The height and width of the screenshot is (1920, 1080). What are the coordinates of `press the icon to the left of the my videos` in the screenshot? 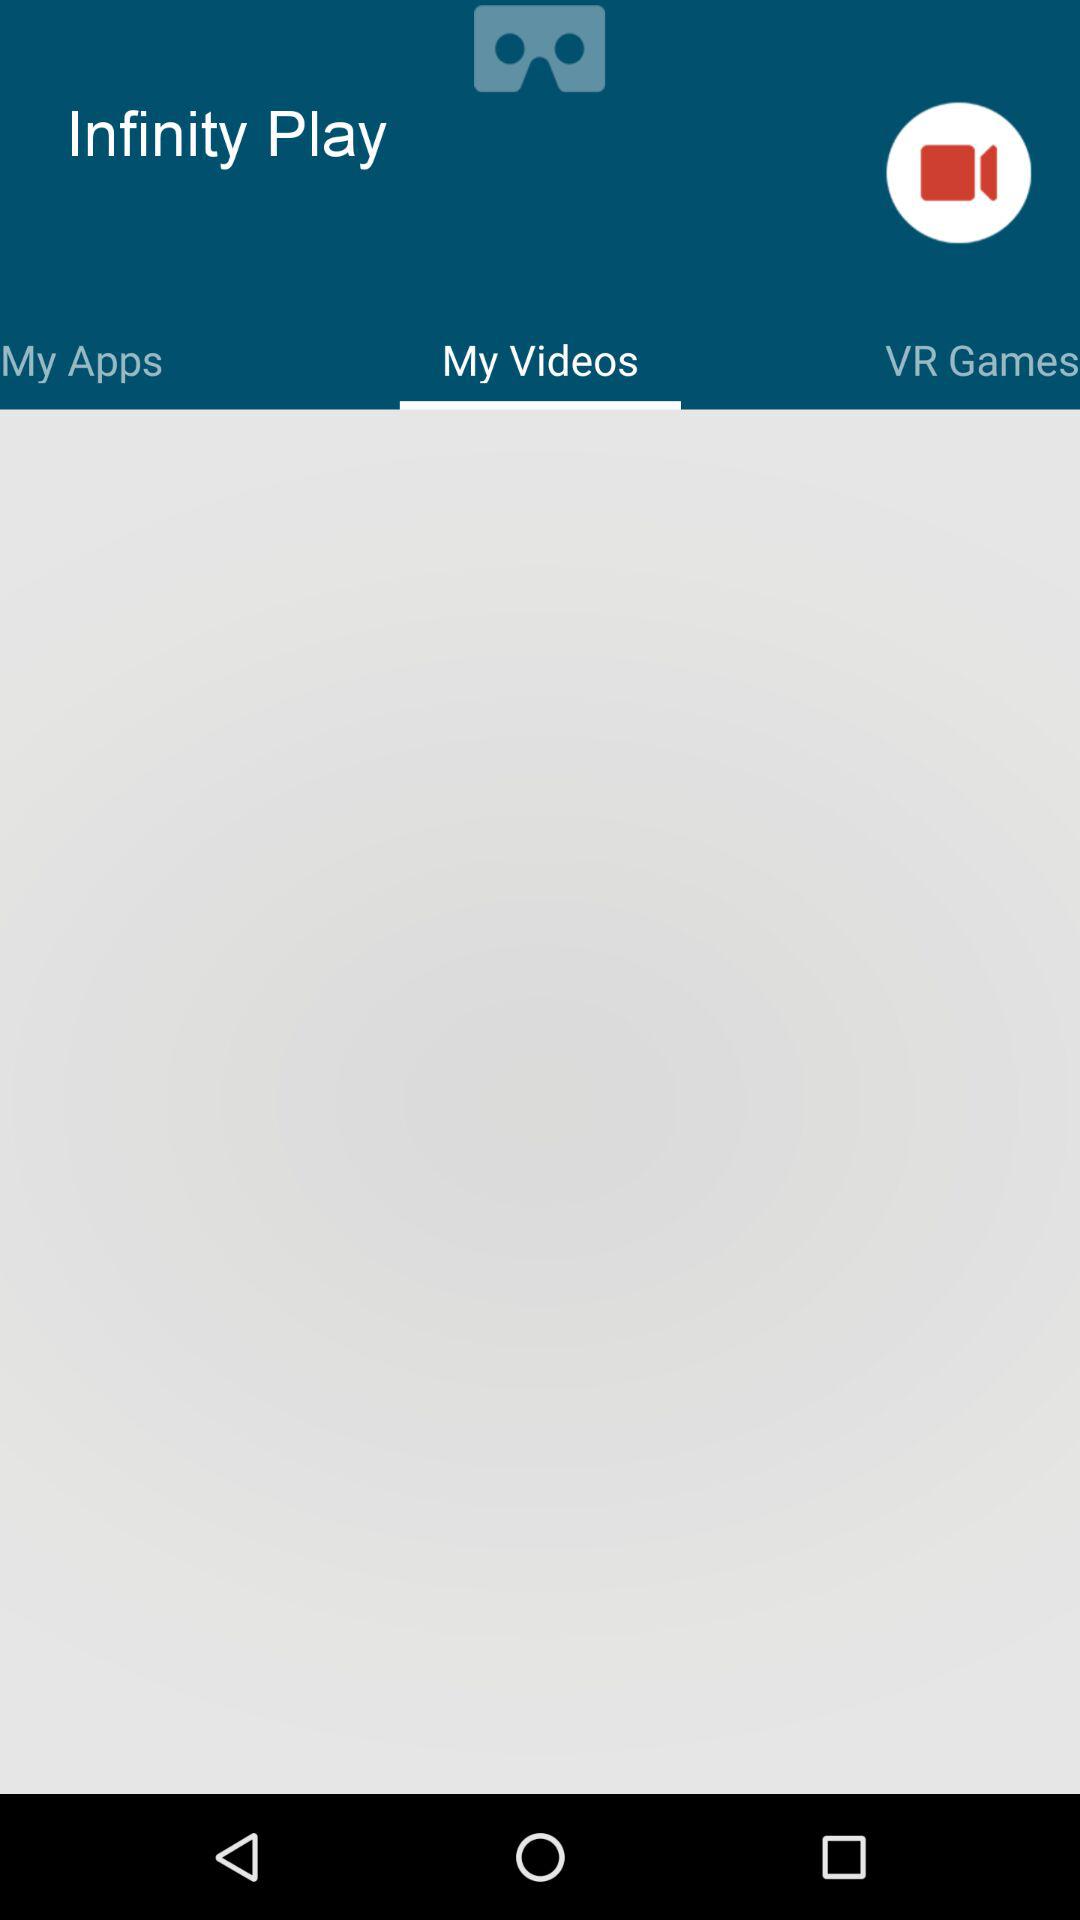 It's located at (82, 356).